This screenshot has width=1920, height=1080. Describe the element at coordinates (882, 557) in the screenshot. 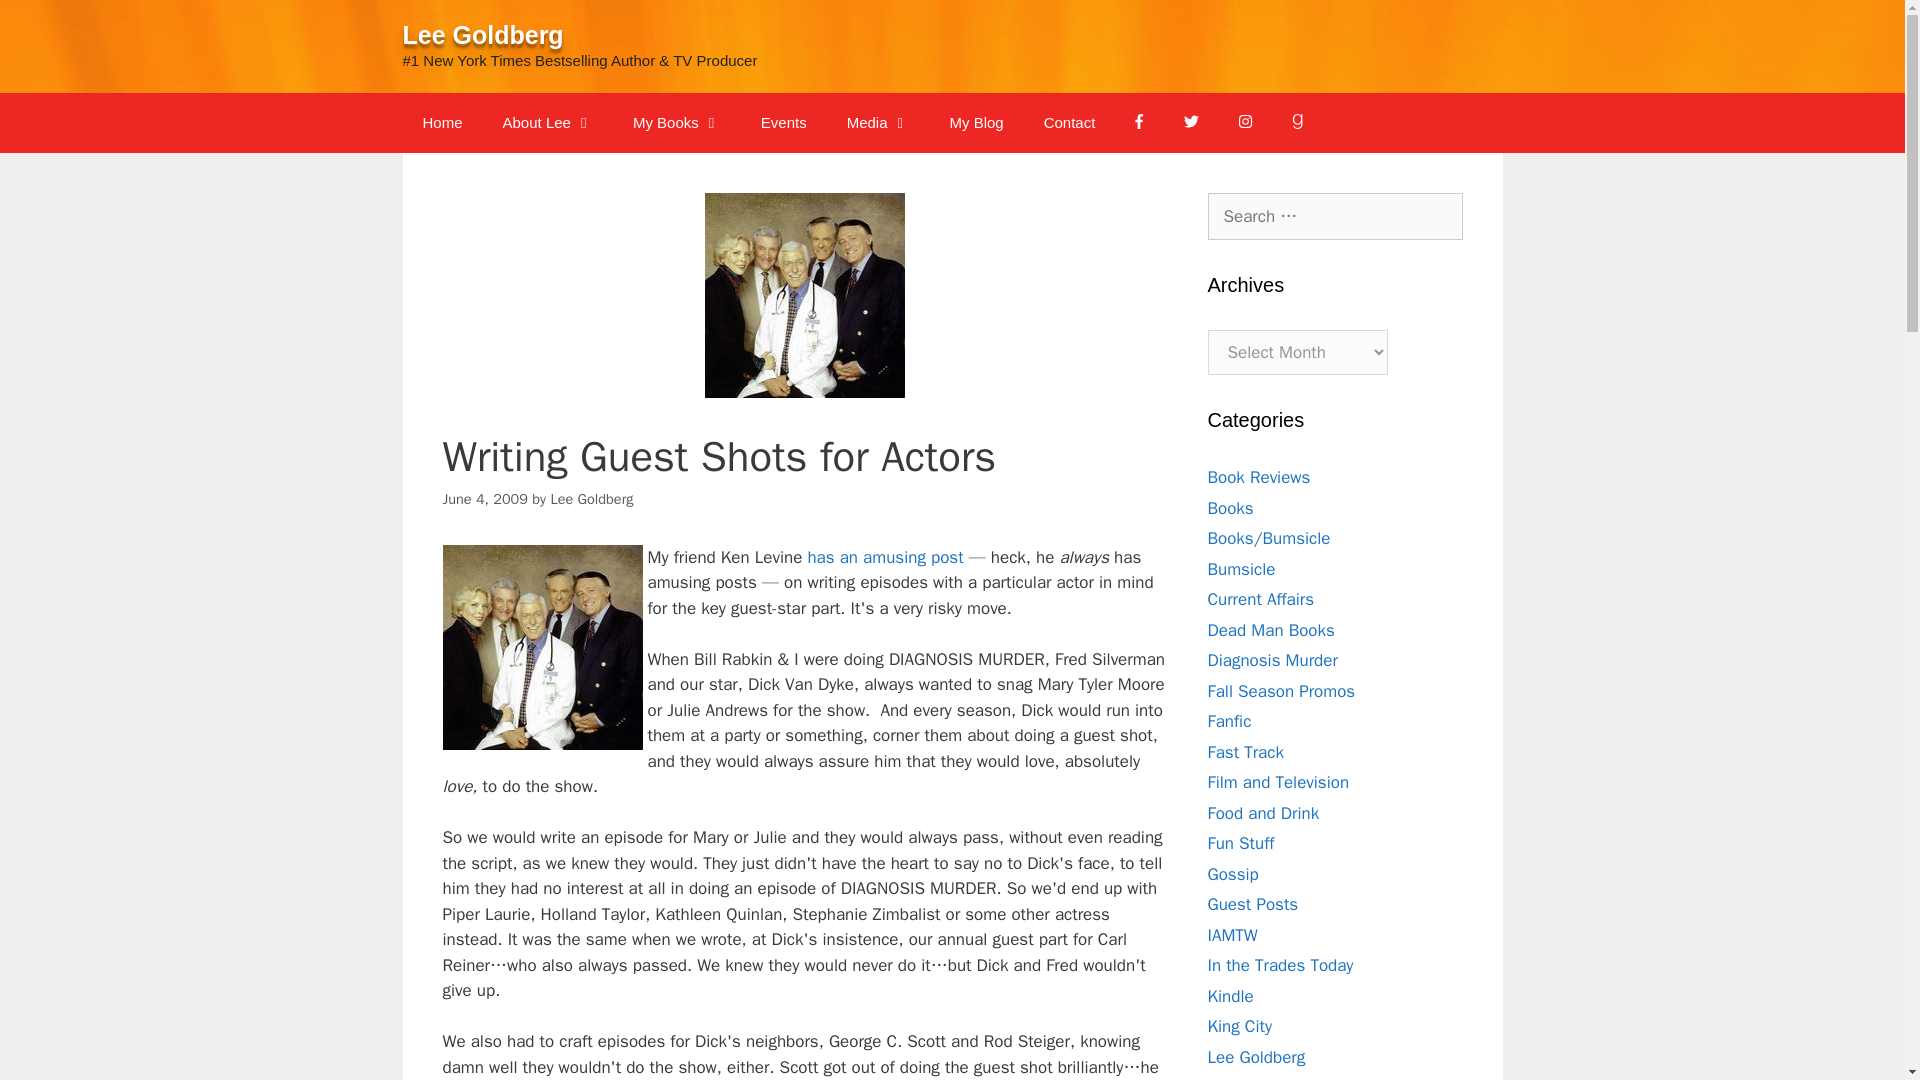

I see `has an amusing post` at that location.